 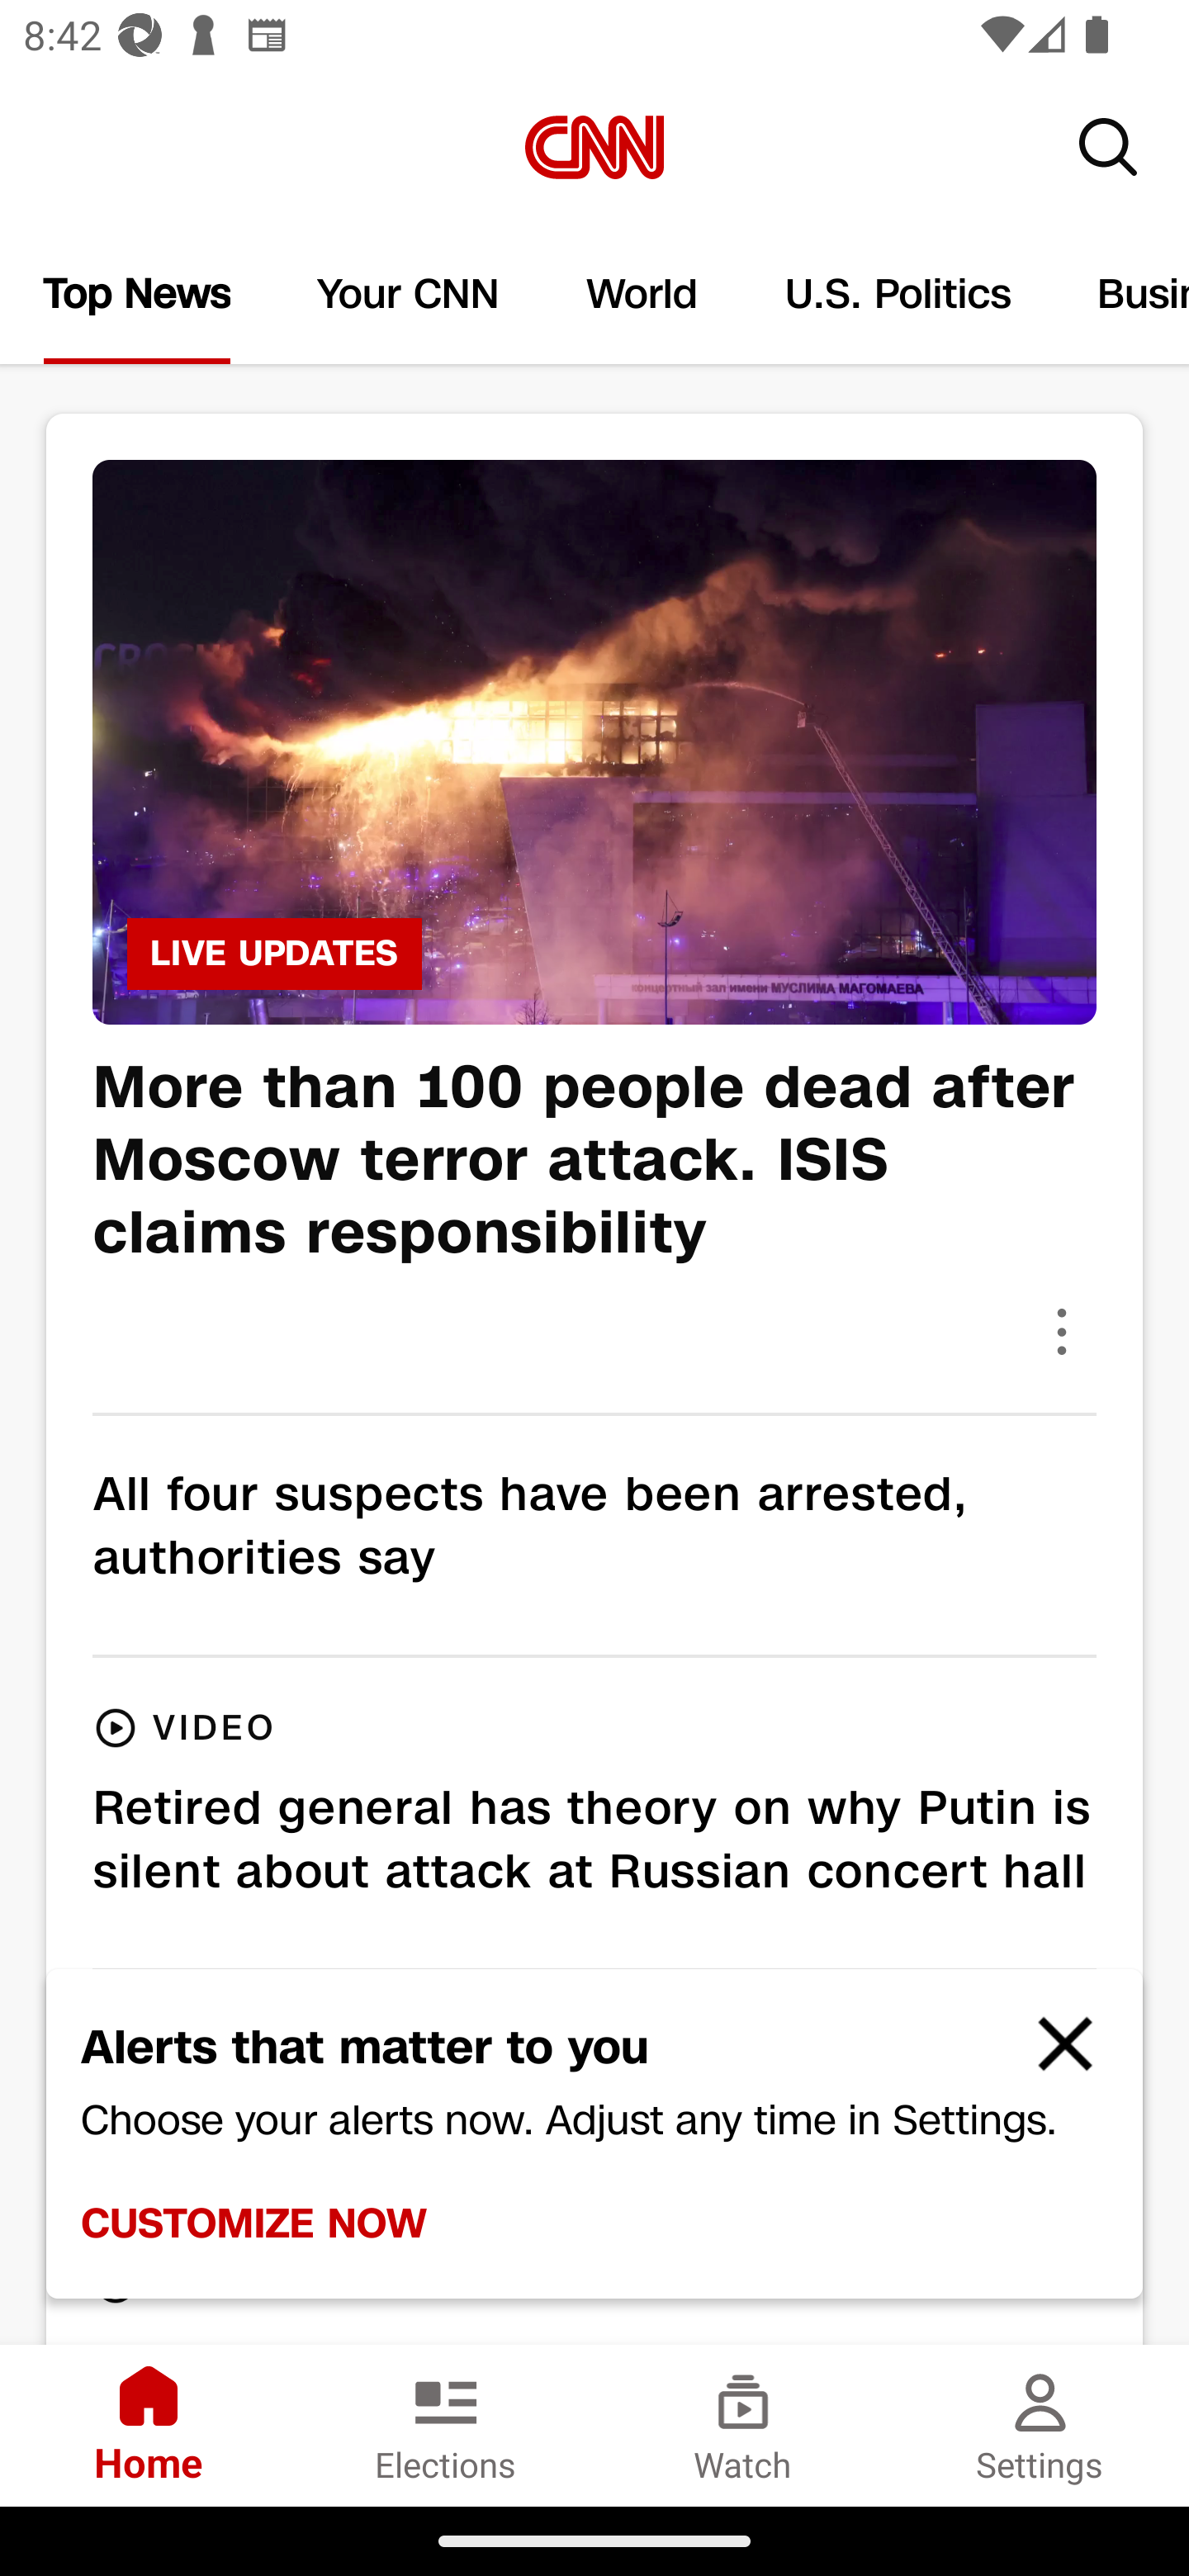 What do you see at coordinates (446, 2425) in the screenshot?
I see `Elections` at bounding box center [446, 2425].